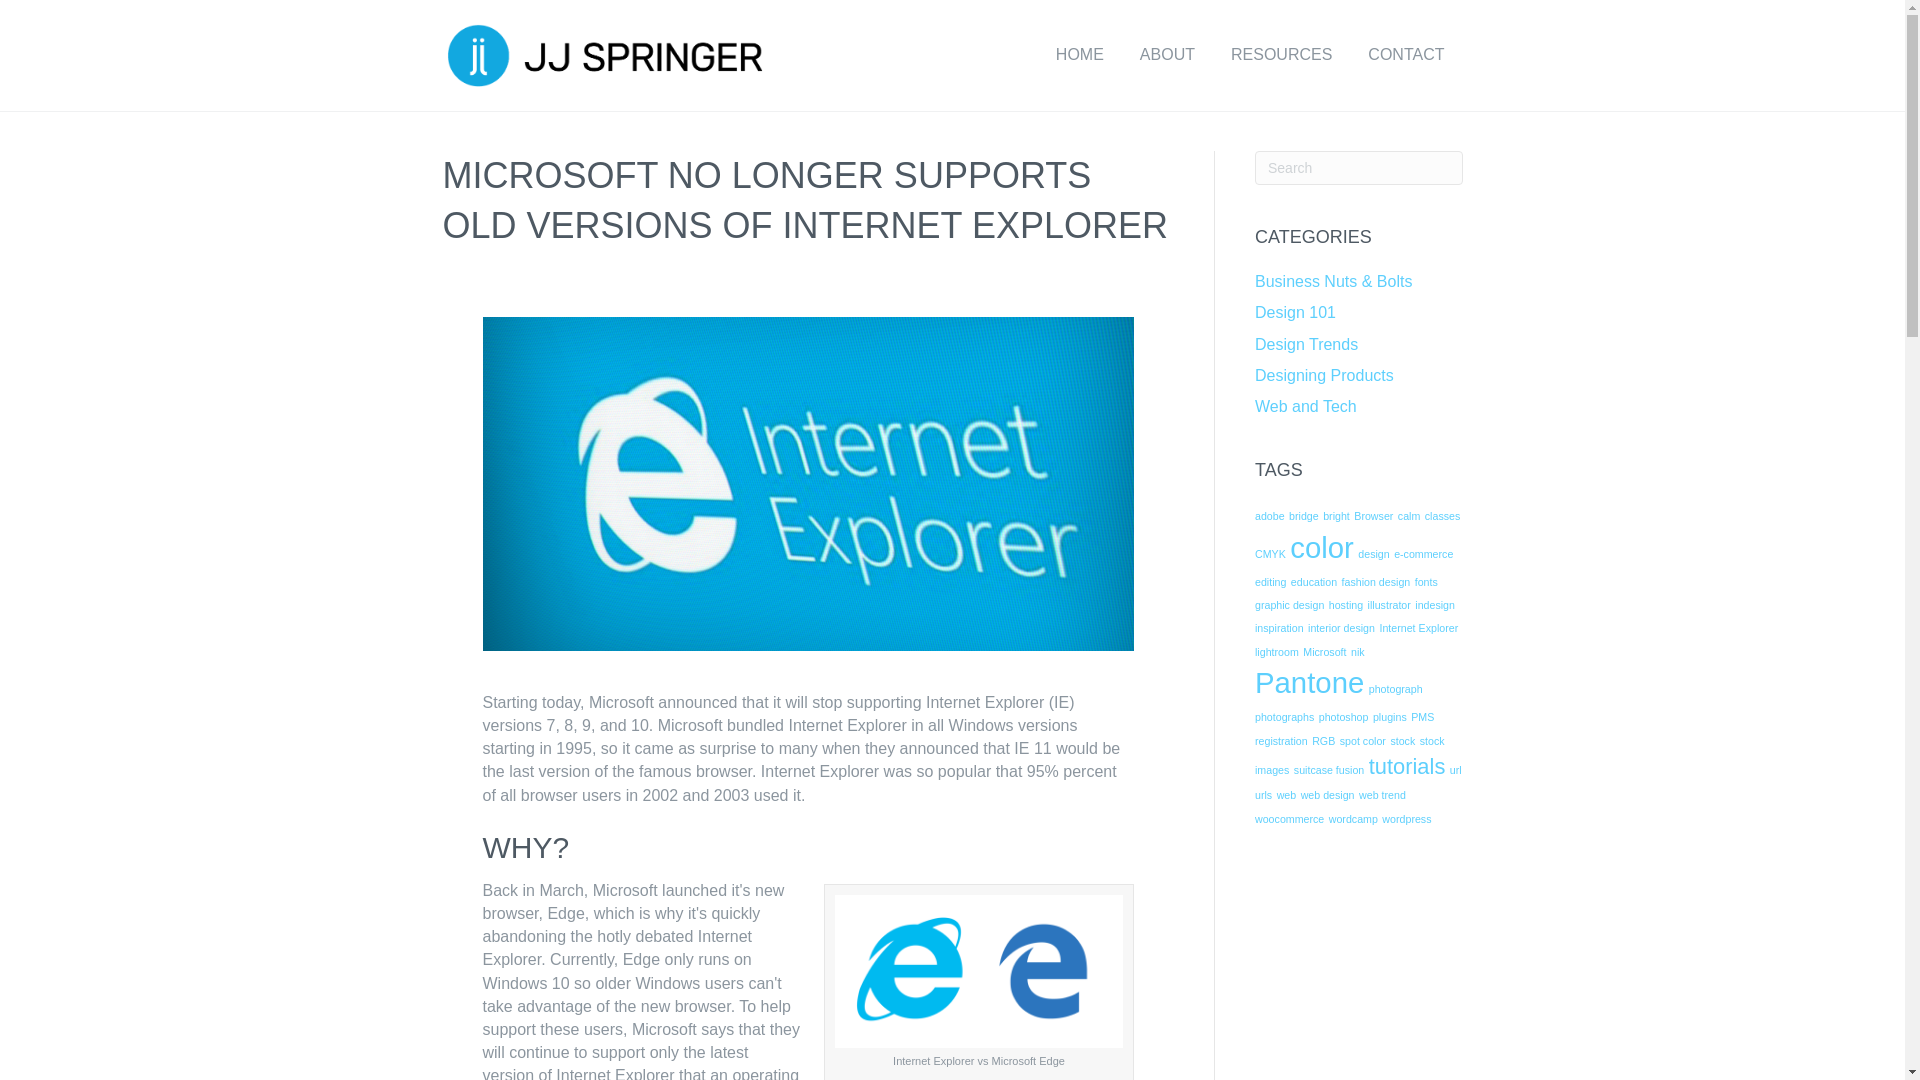 The image size is (1920, 1080). I want to click on Design Trends, so click(1306, 344).